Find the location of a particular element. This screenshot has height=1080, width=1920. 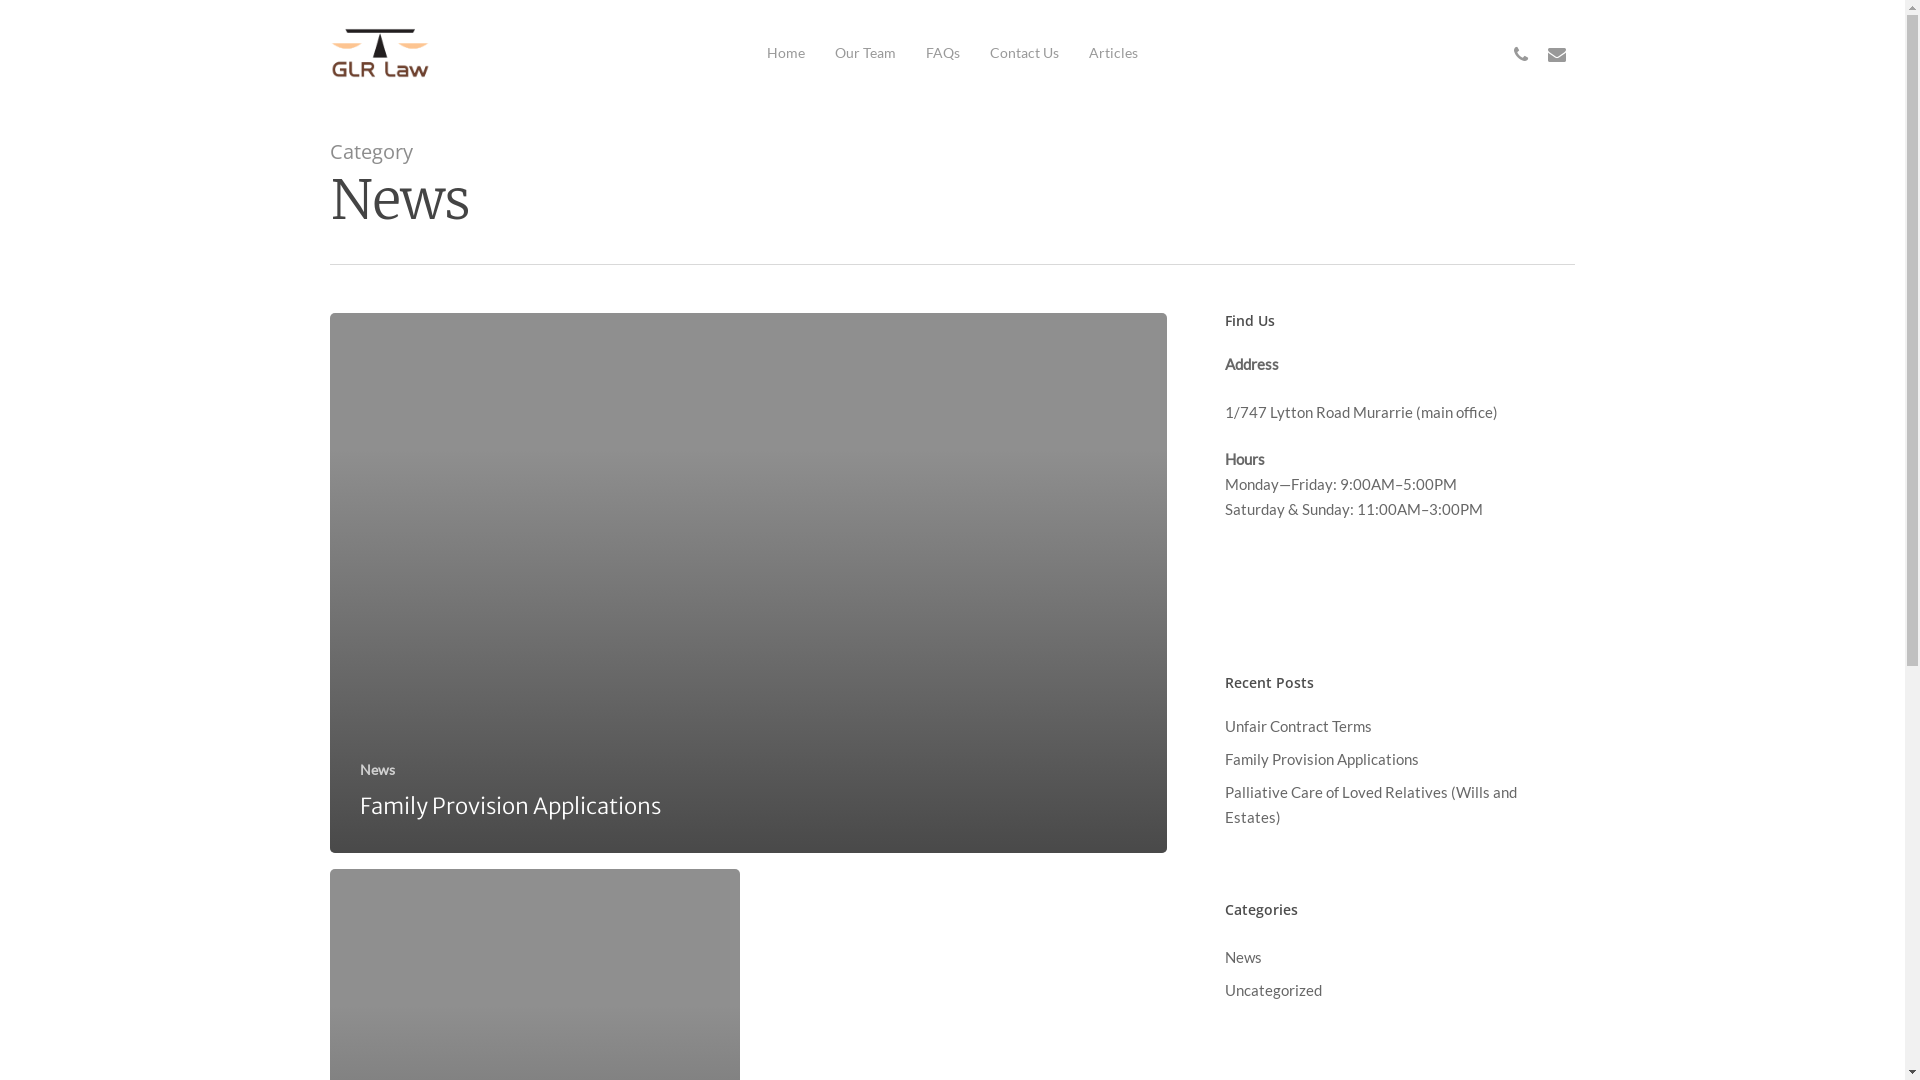

Unfair Contract Terms is located at coordinates (1396, 726).